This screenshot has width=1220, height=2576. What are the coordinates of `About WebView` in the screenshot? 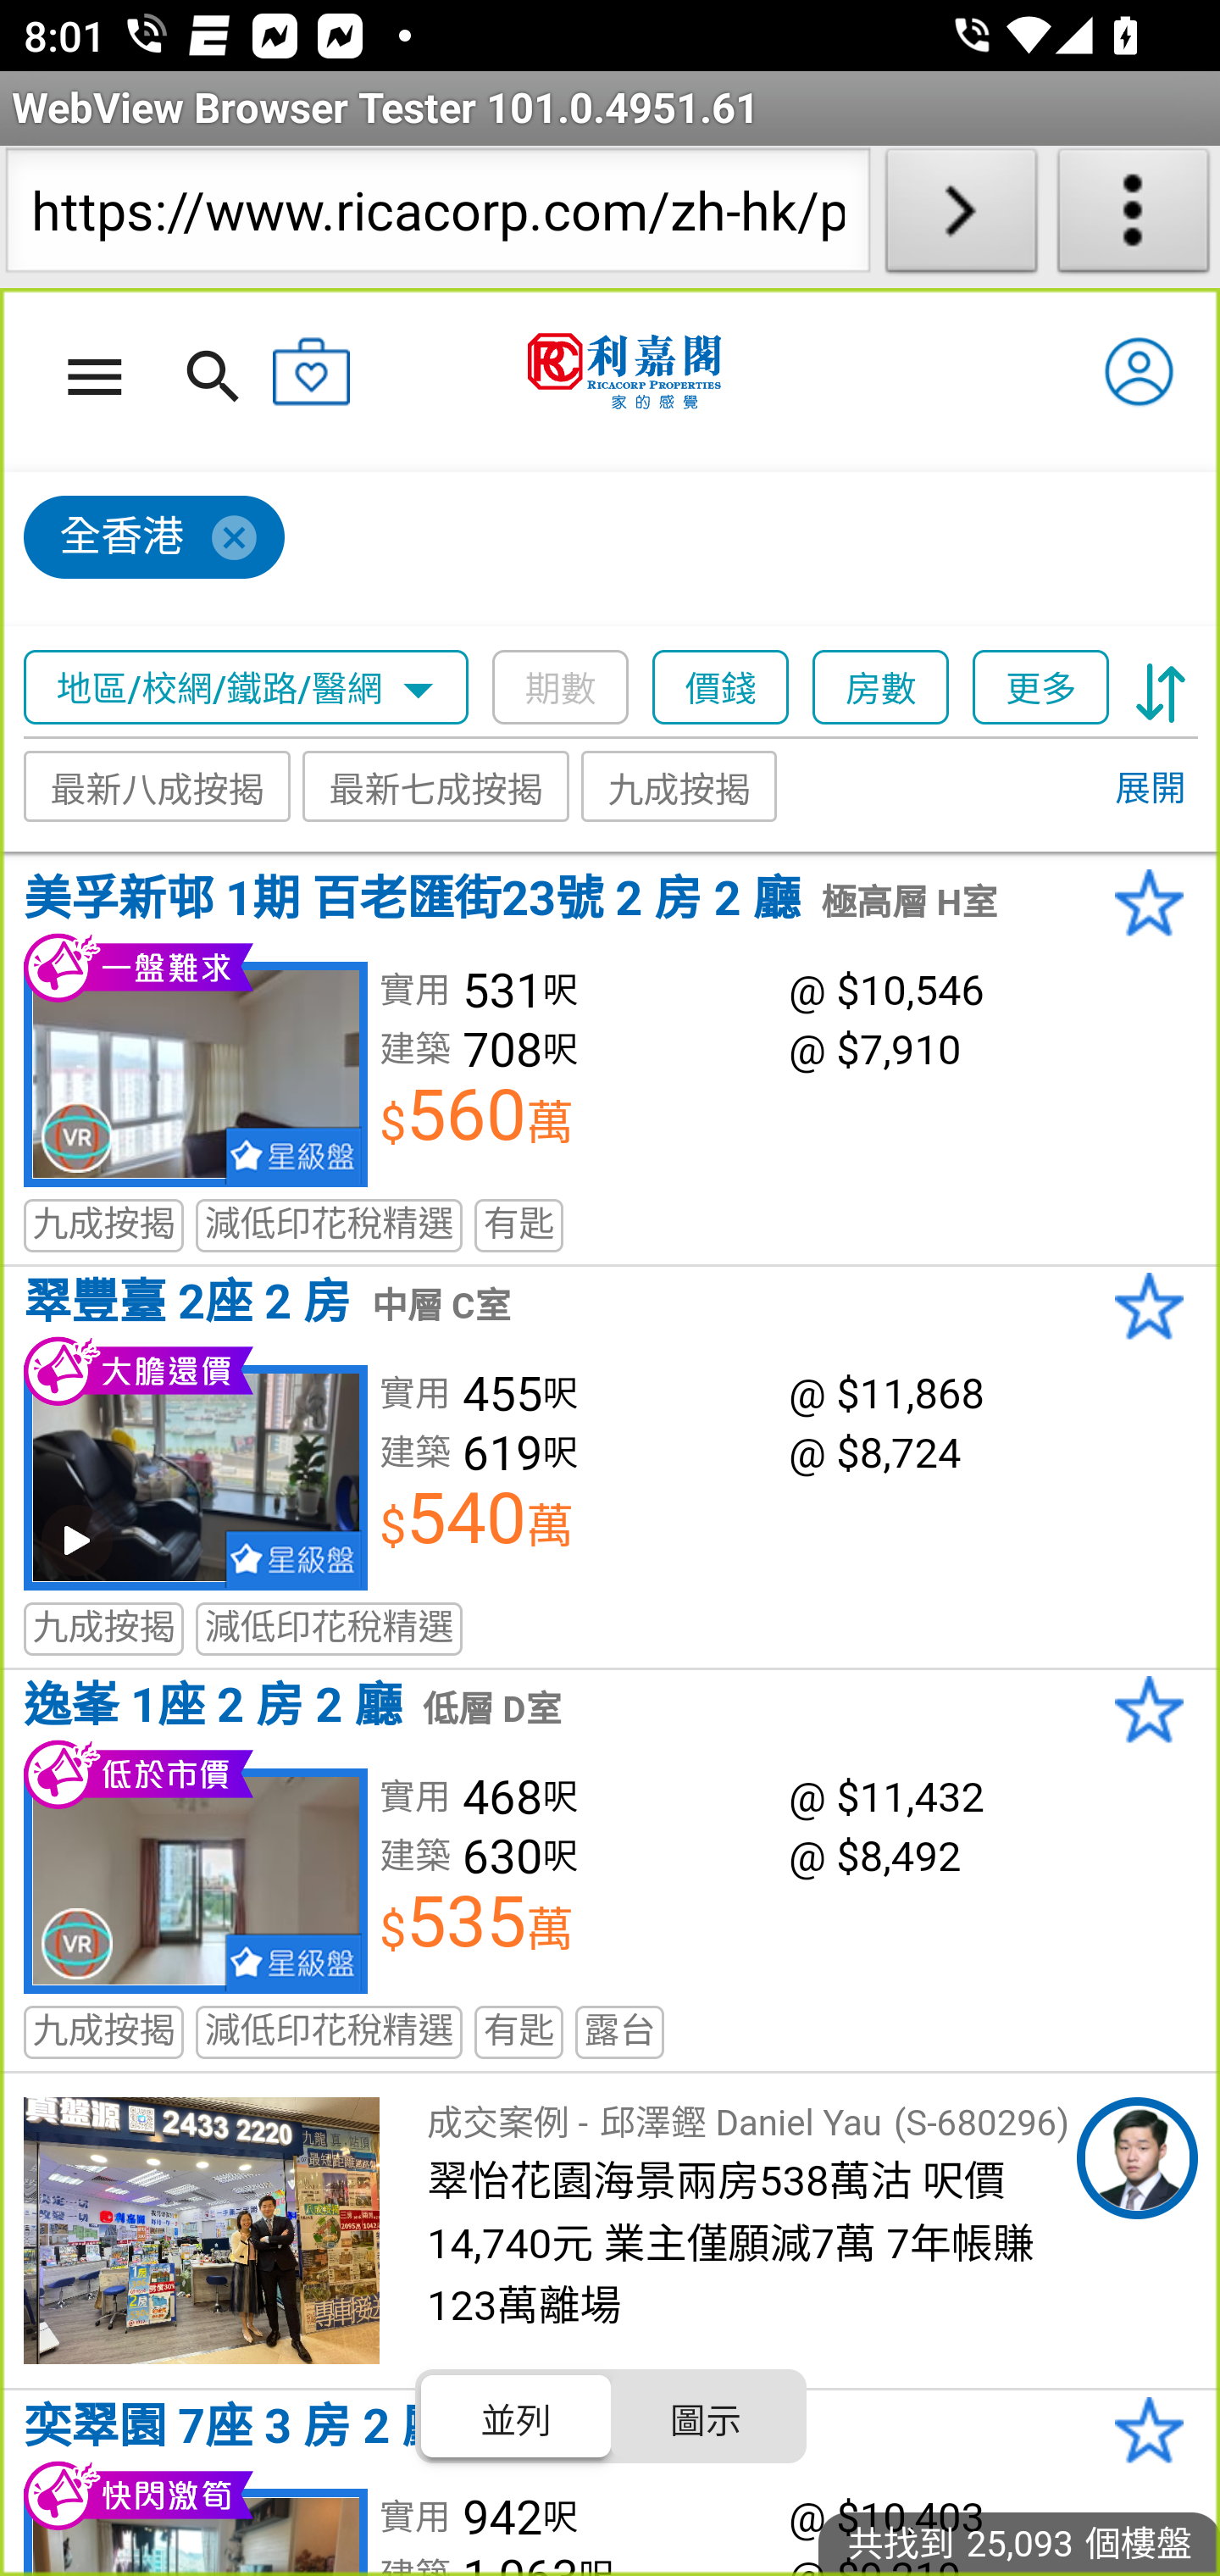 It's located at (1134, 217).